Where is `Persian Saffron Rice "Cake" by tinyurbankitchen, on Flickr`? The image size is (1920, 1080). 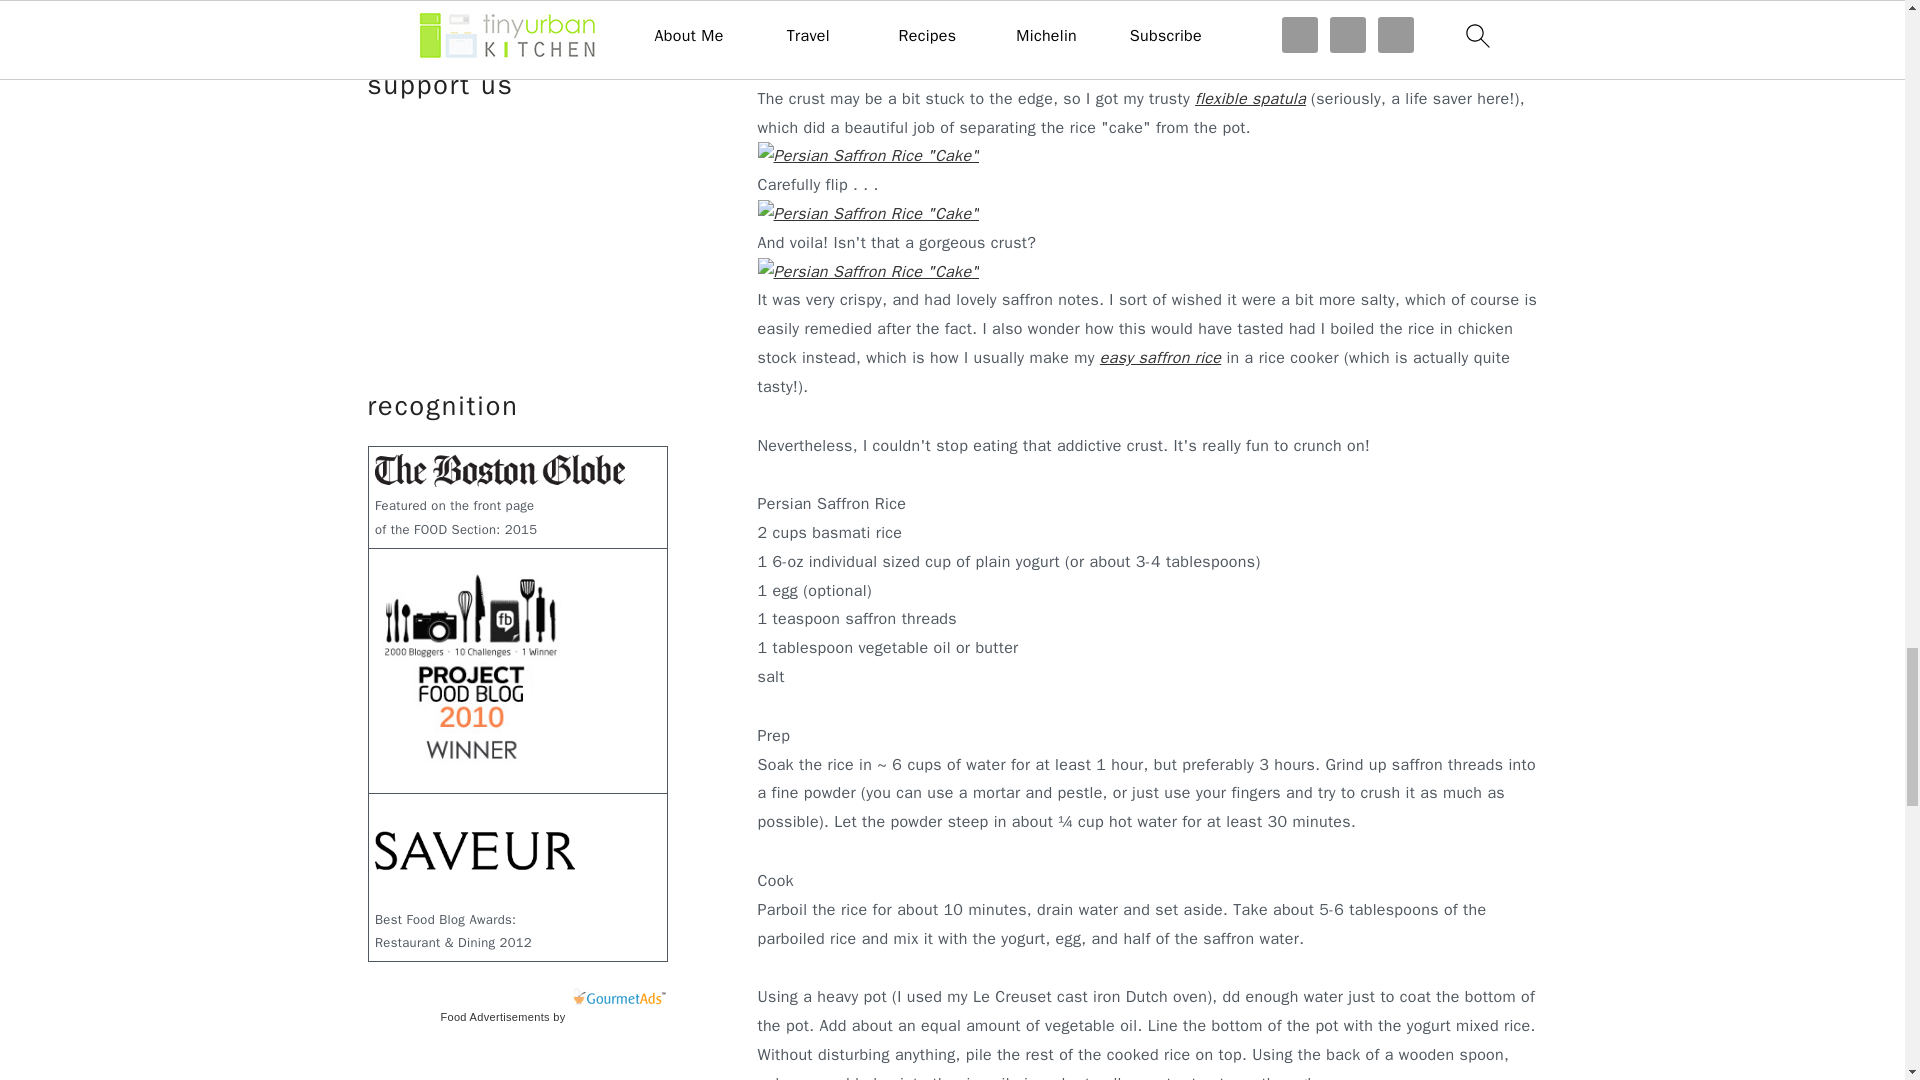 Persian Saffron Rice "Cake" by tinyurbankitchen, on Flickr is located at coordinates (868, 70).